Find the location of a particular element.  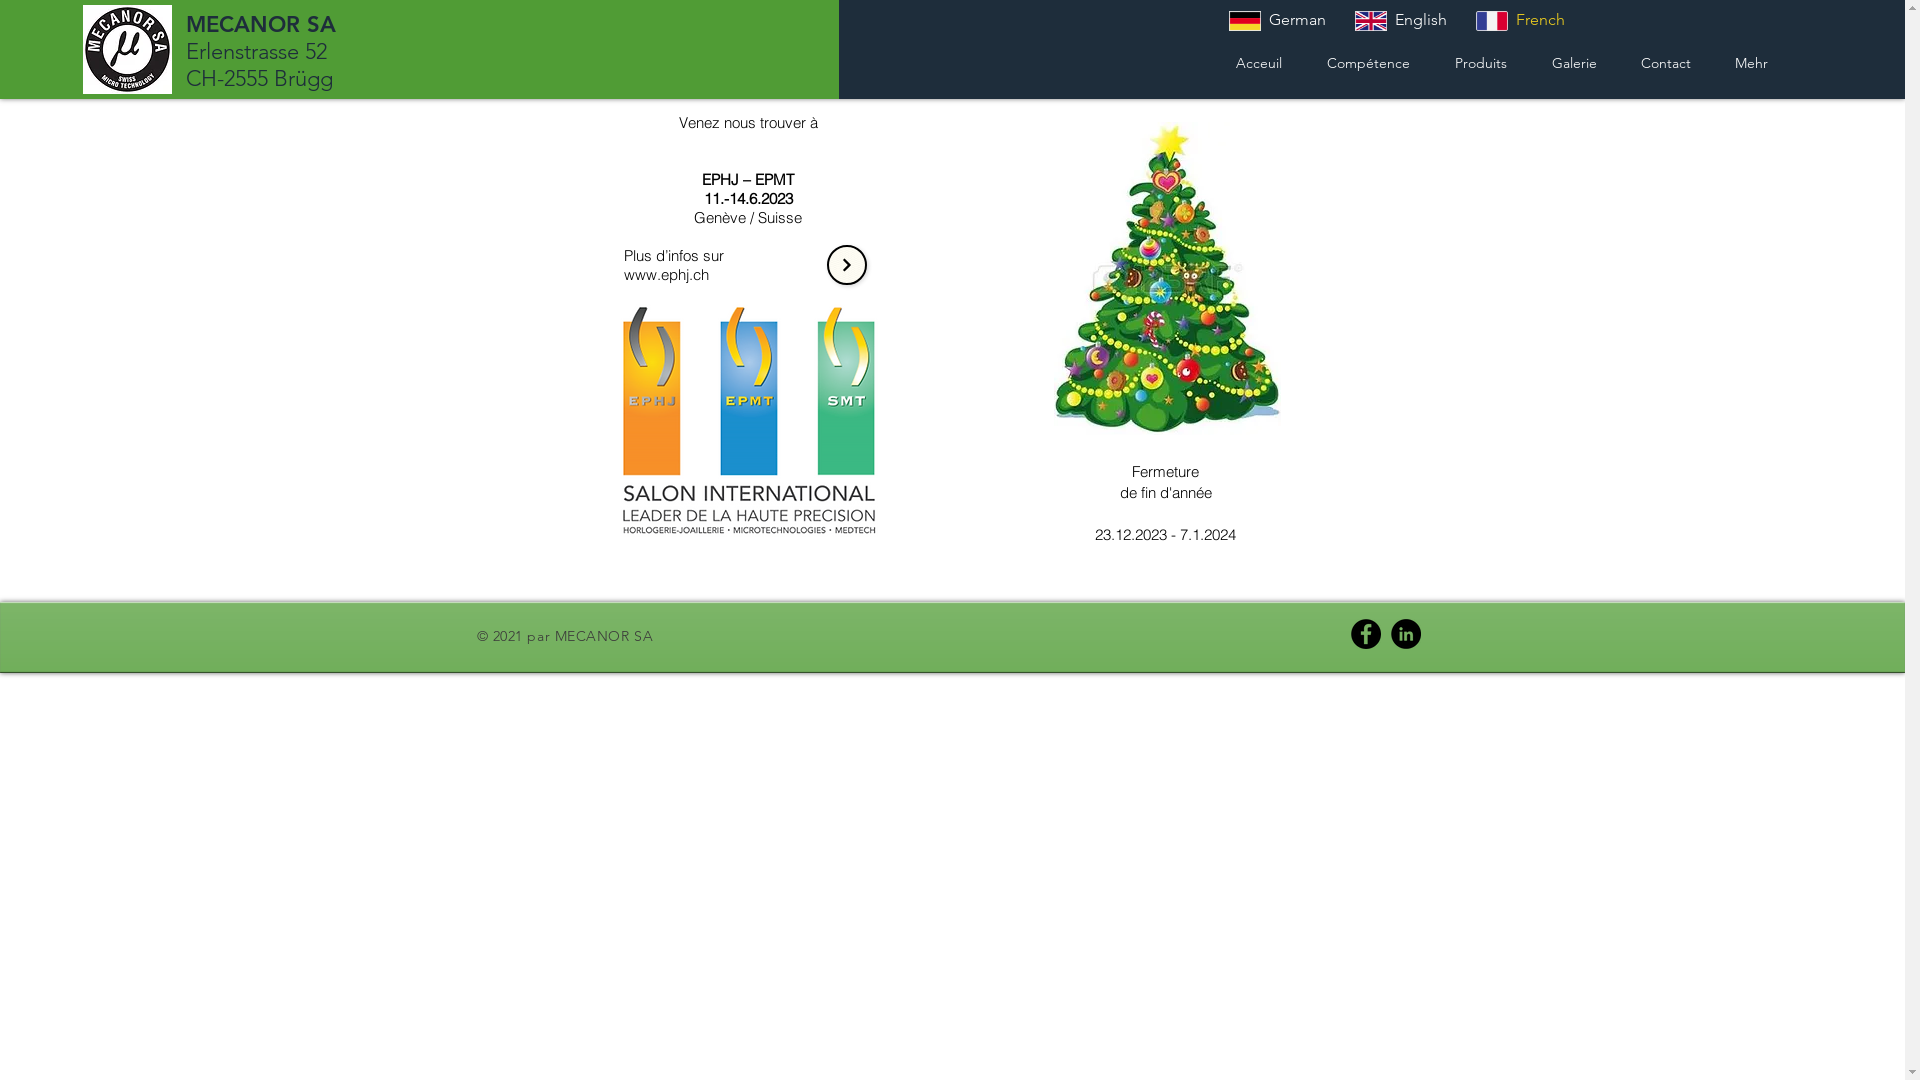

Produits is located at coordinates (1480, 62).